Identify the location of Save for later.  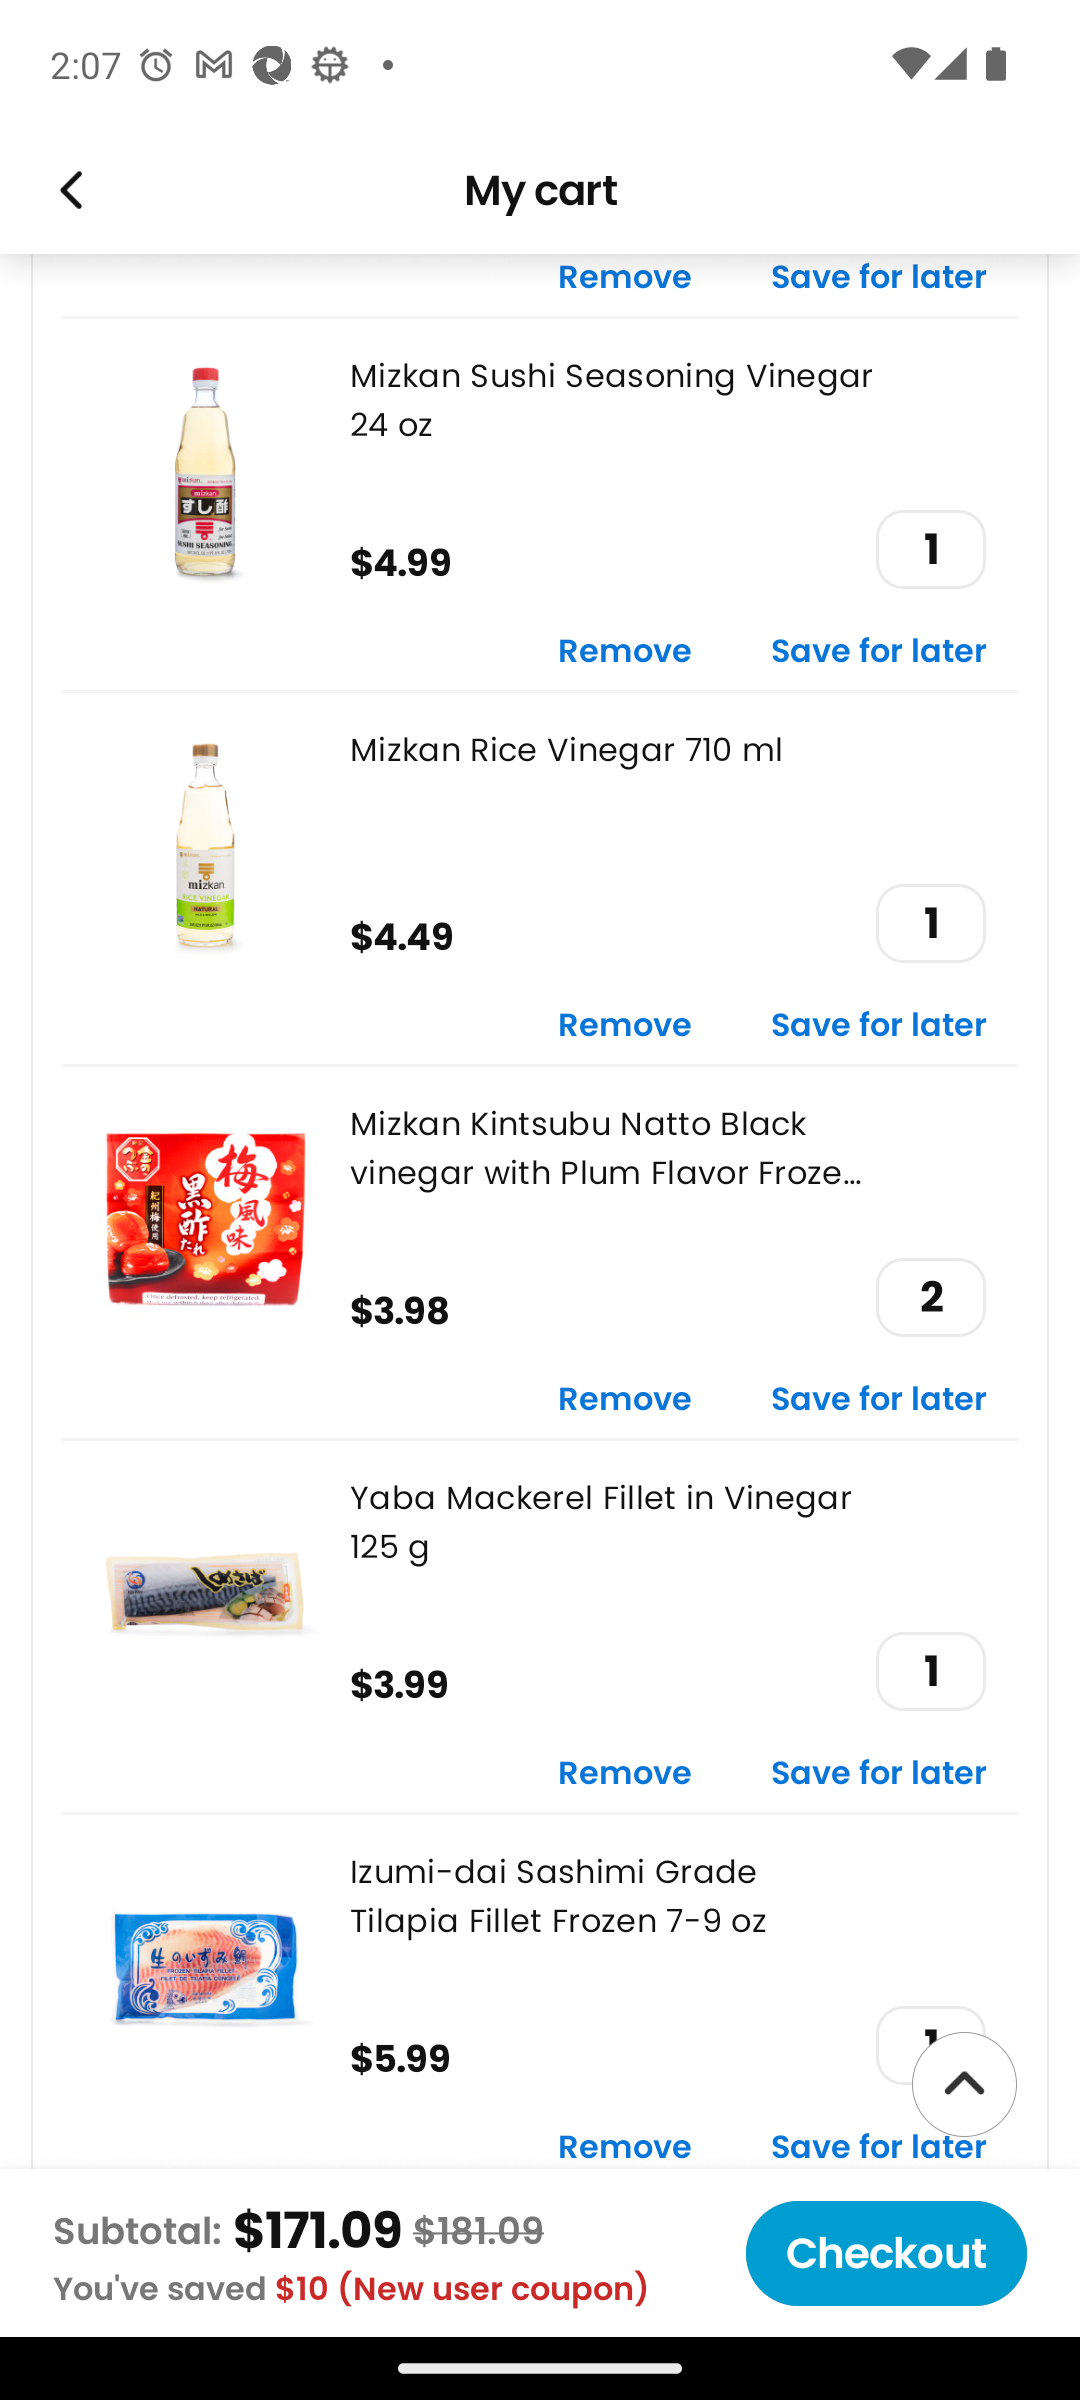
(879, 1026).